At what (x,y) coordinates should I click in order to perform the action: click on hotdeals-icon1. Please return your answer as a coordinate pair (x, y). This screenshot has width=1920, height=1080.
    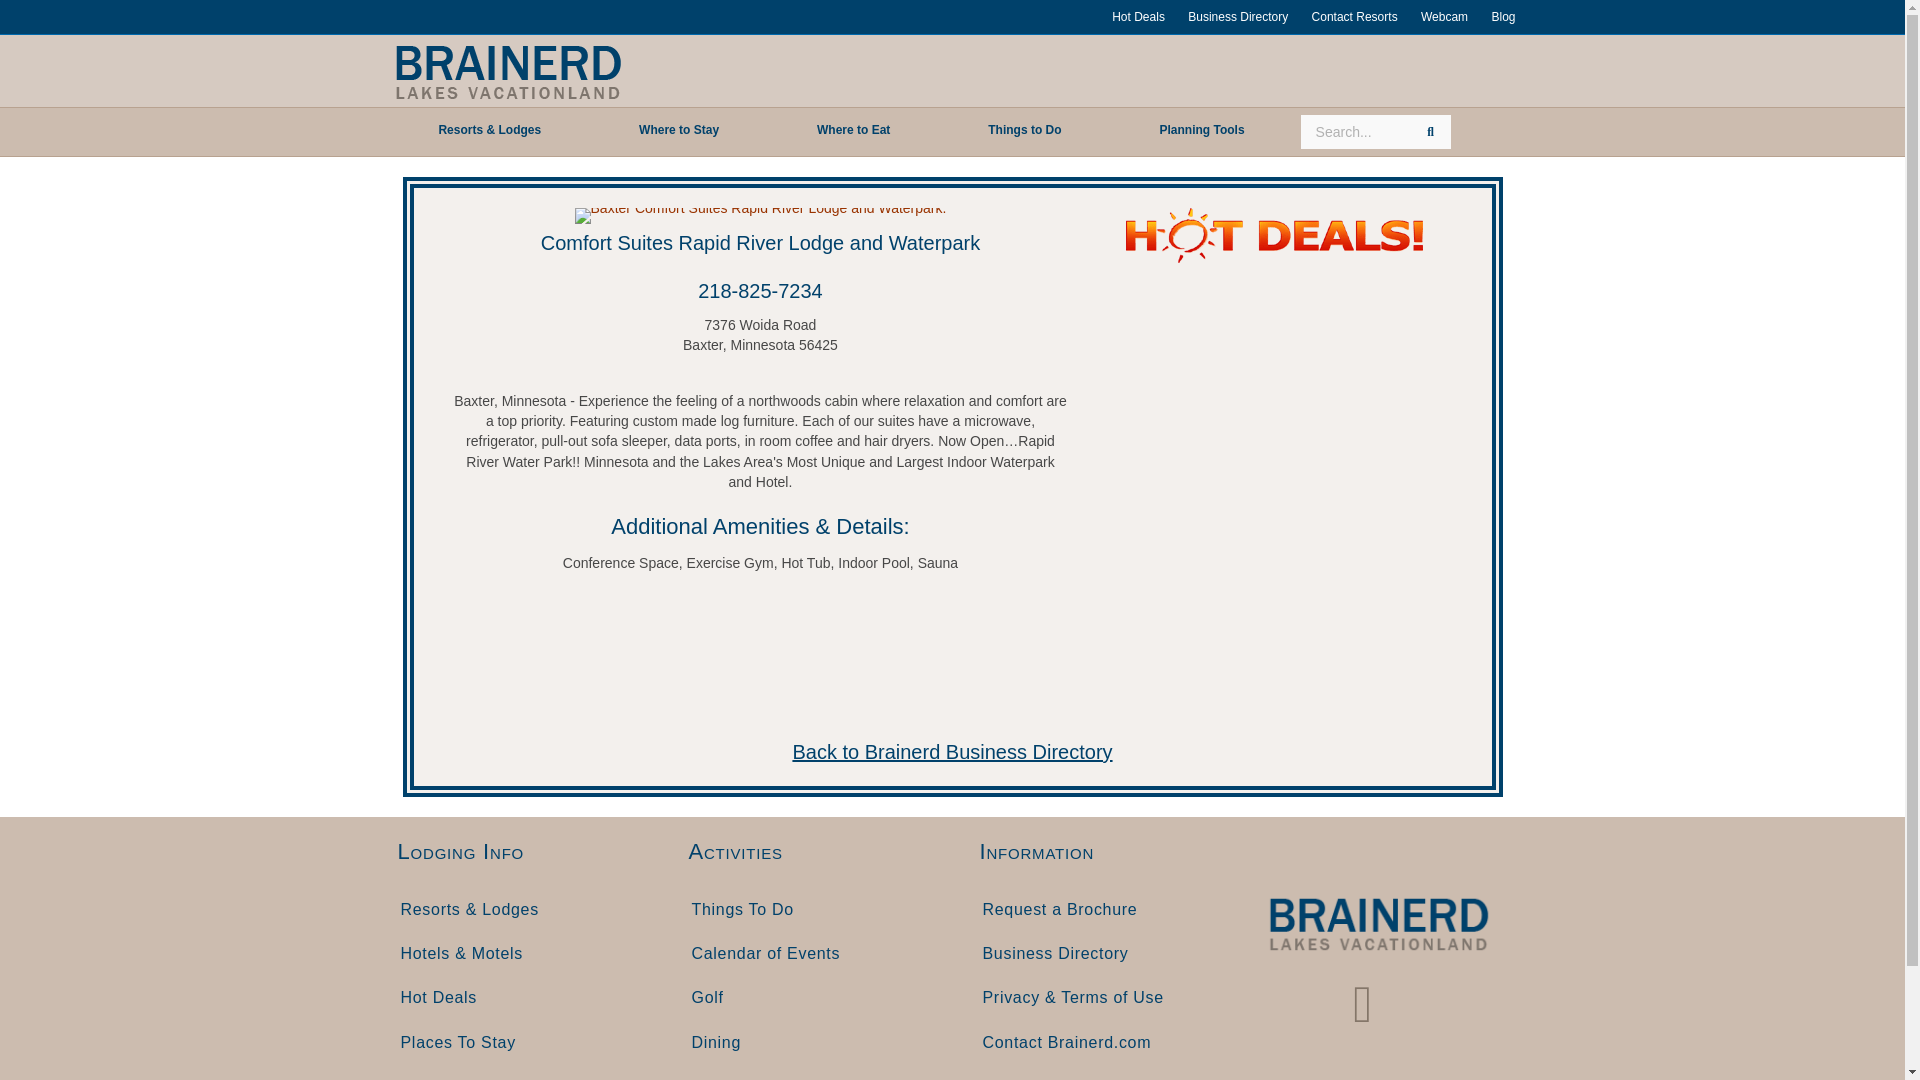
    Looking at the image, I should click on (1274, 236).